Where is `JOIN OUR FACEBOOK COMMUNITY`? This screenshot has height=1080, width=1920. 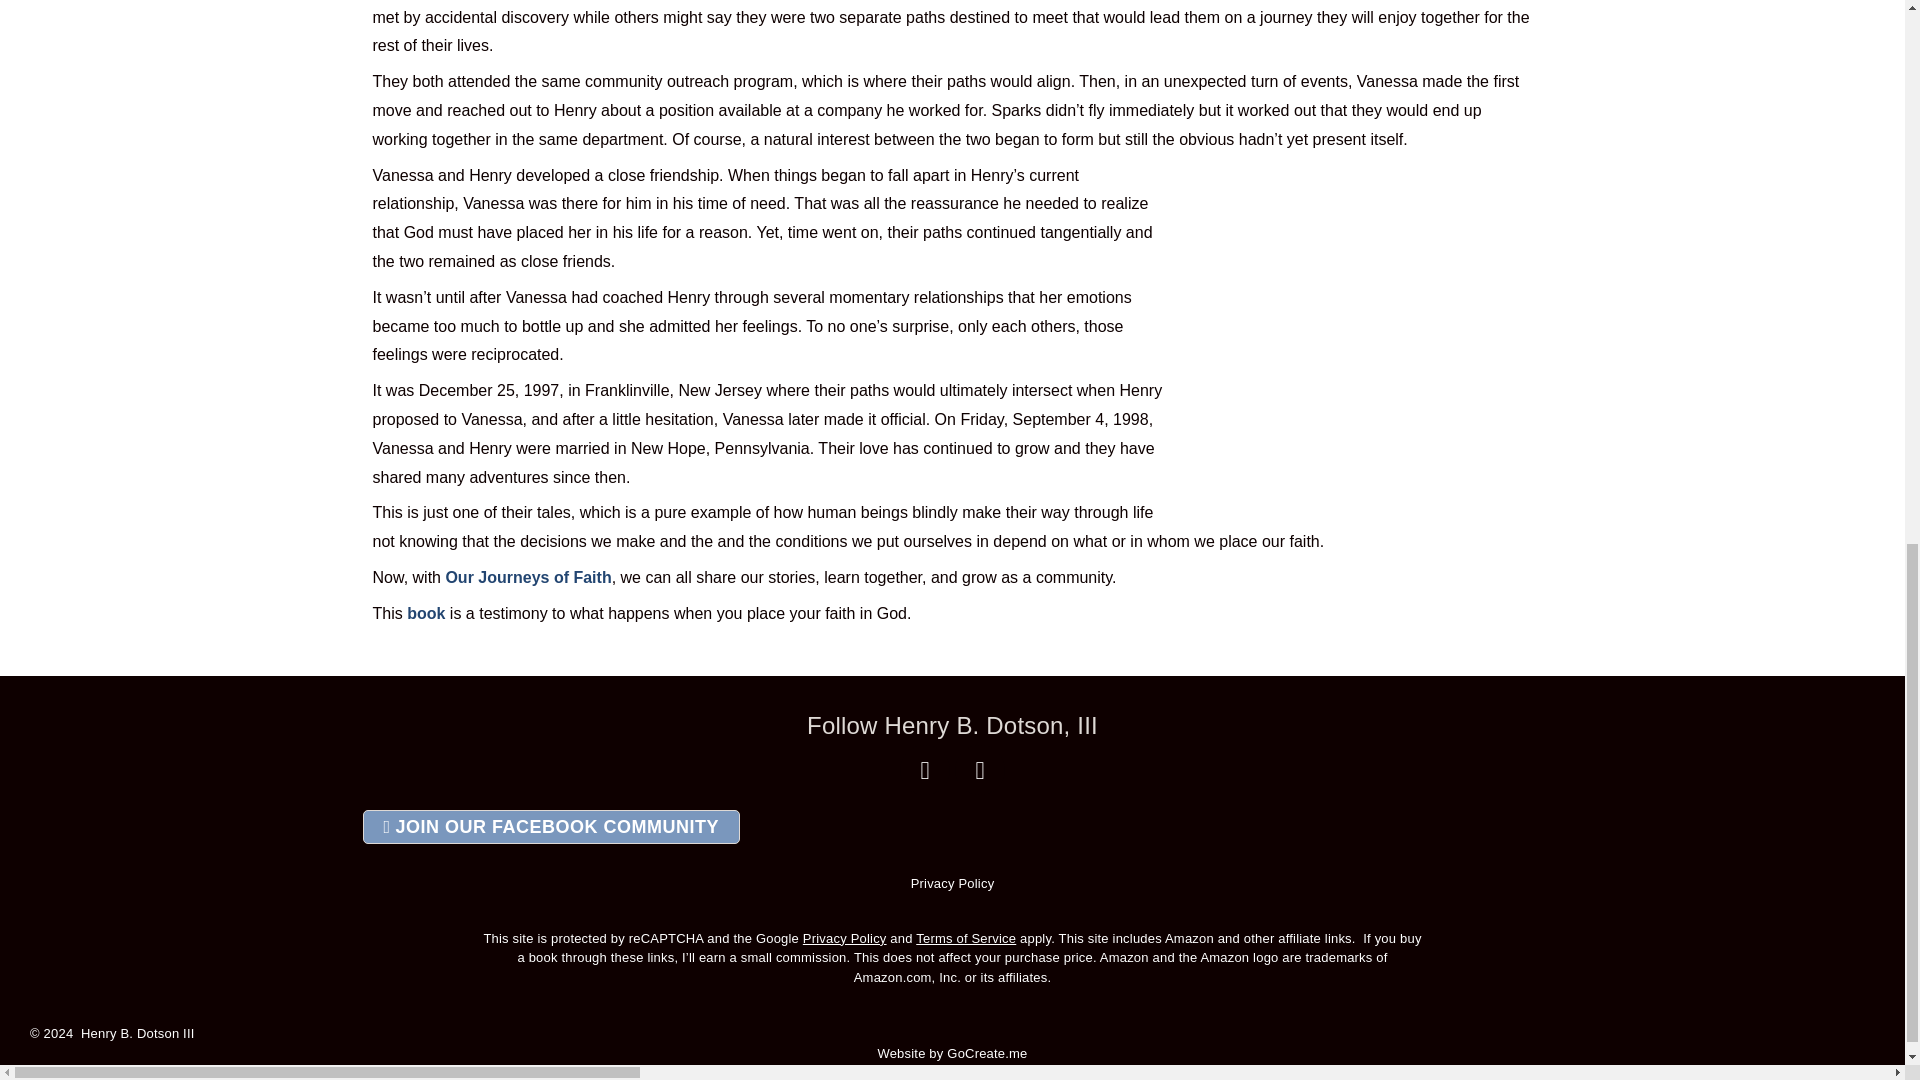
JOIN OUR FACEBOOK COMMUNITY is located at coordinates (550, 826).